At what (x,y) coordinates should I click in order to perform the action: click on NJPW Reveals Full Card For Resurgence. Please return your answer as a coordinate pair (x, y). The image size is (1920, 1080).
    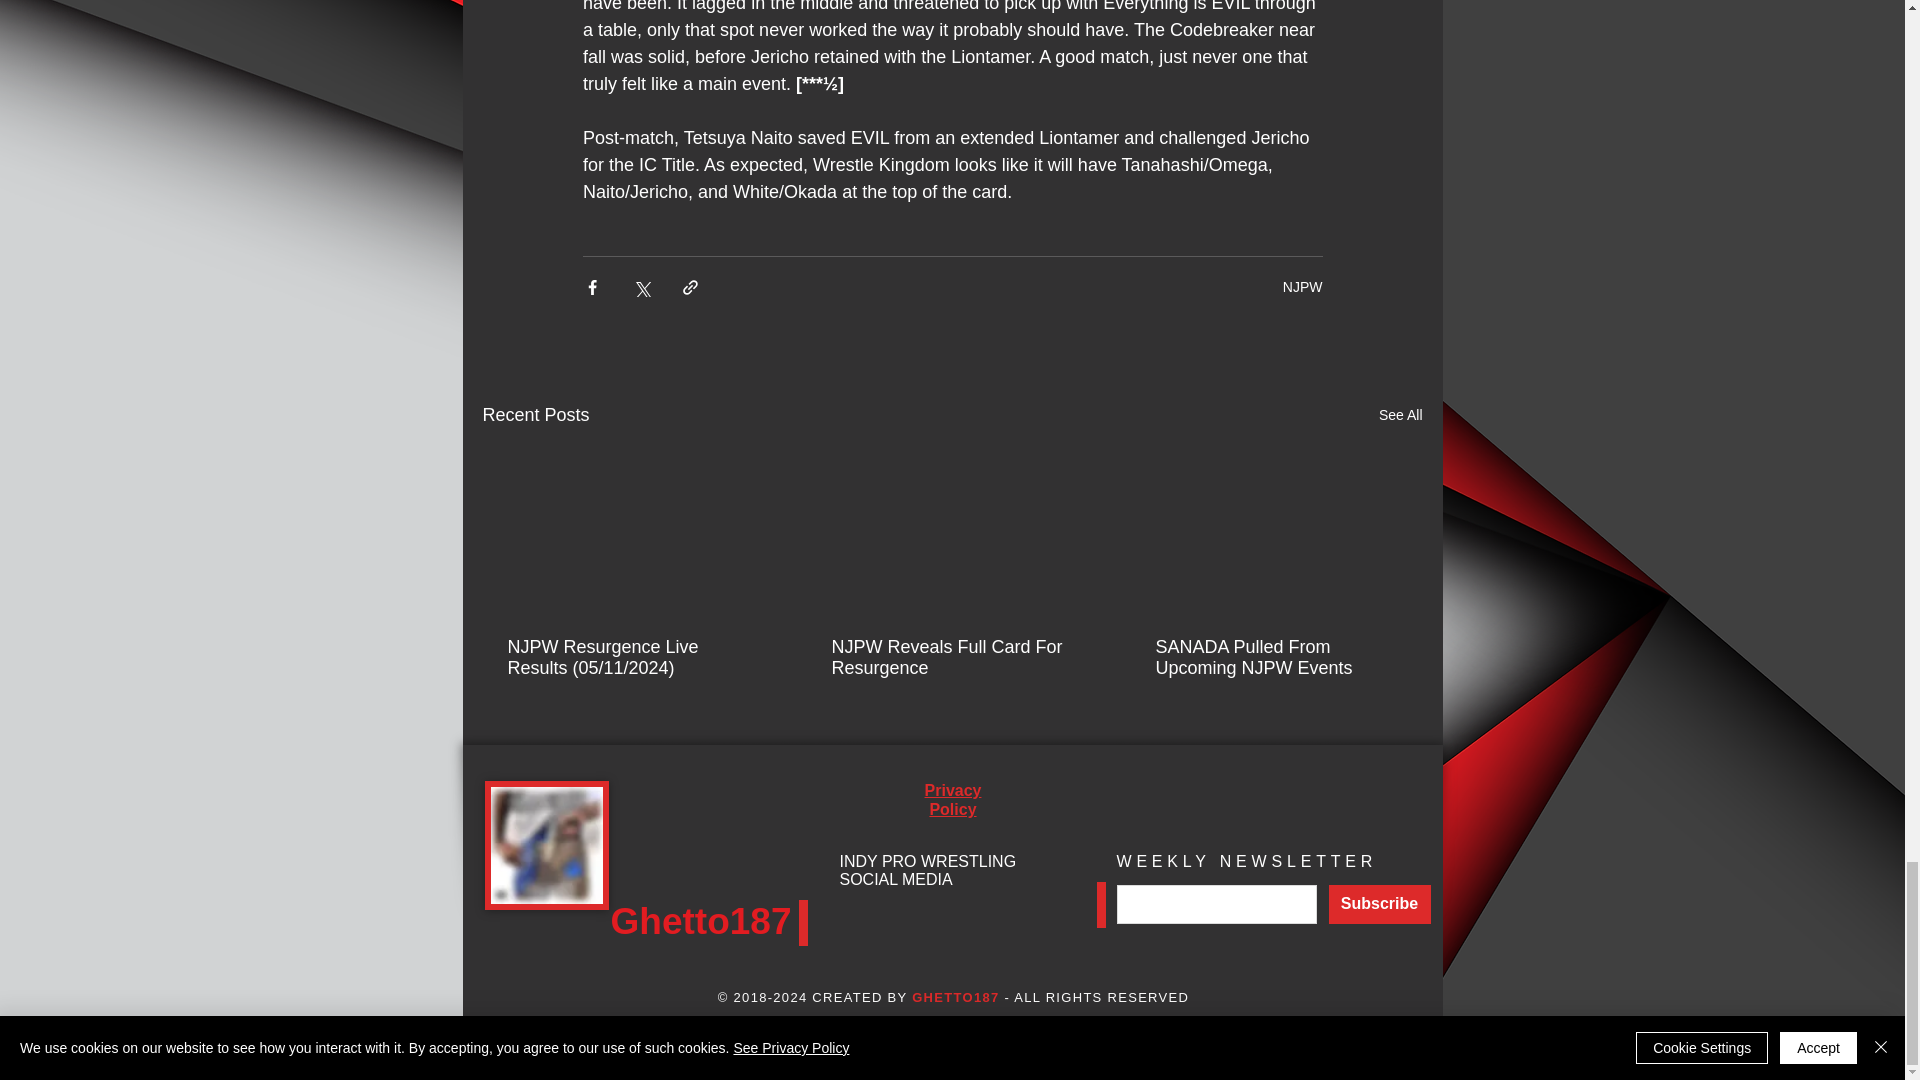
    Looking at the image, I should click on (951, 658).